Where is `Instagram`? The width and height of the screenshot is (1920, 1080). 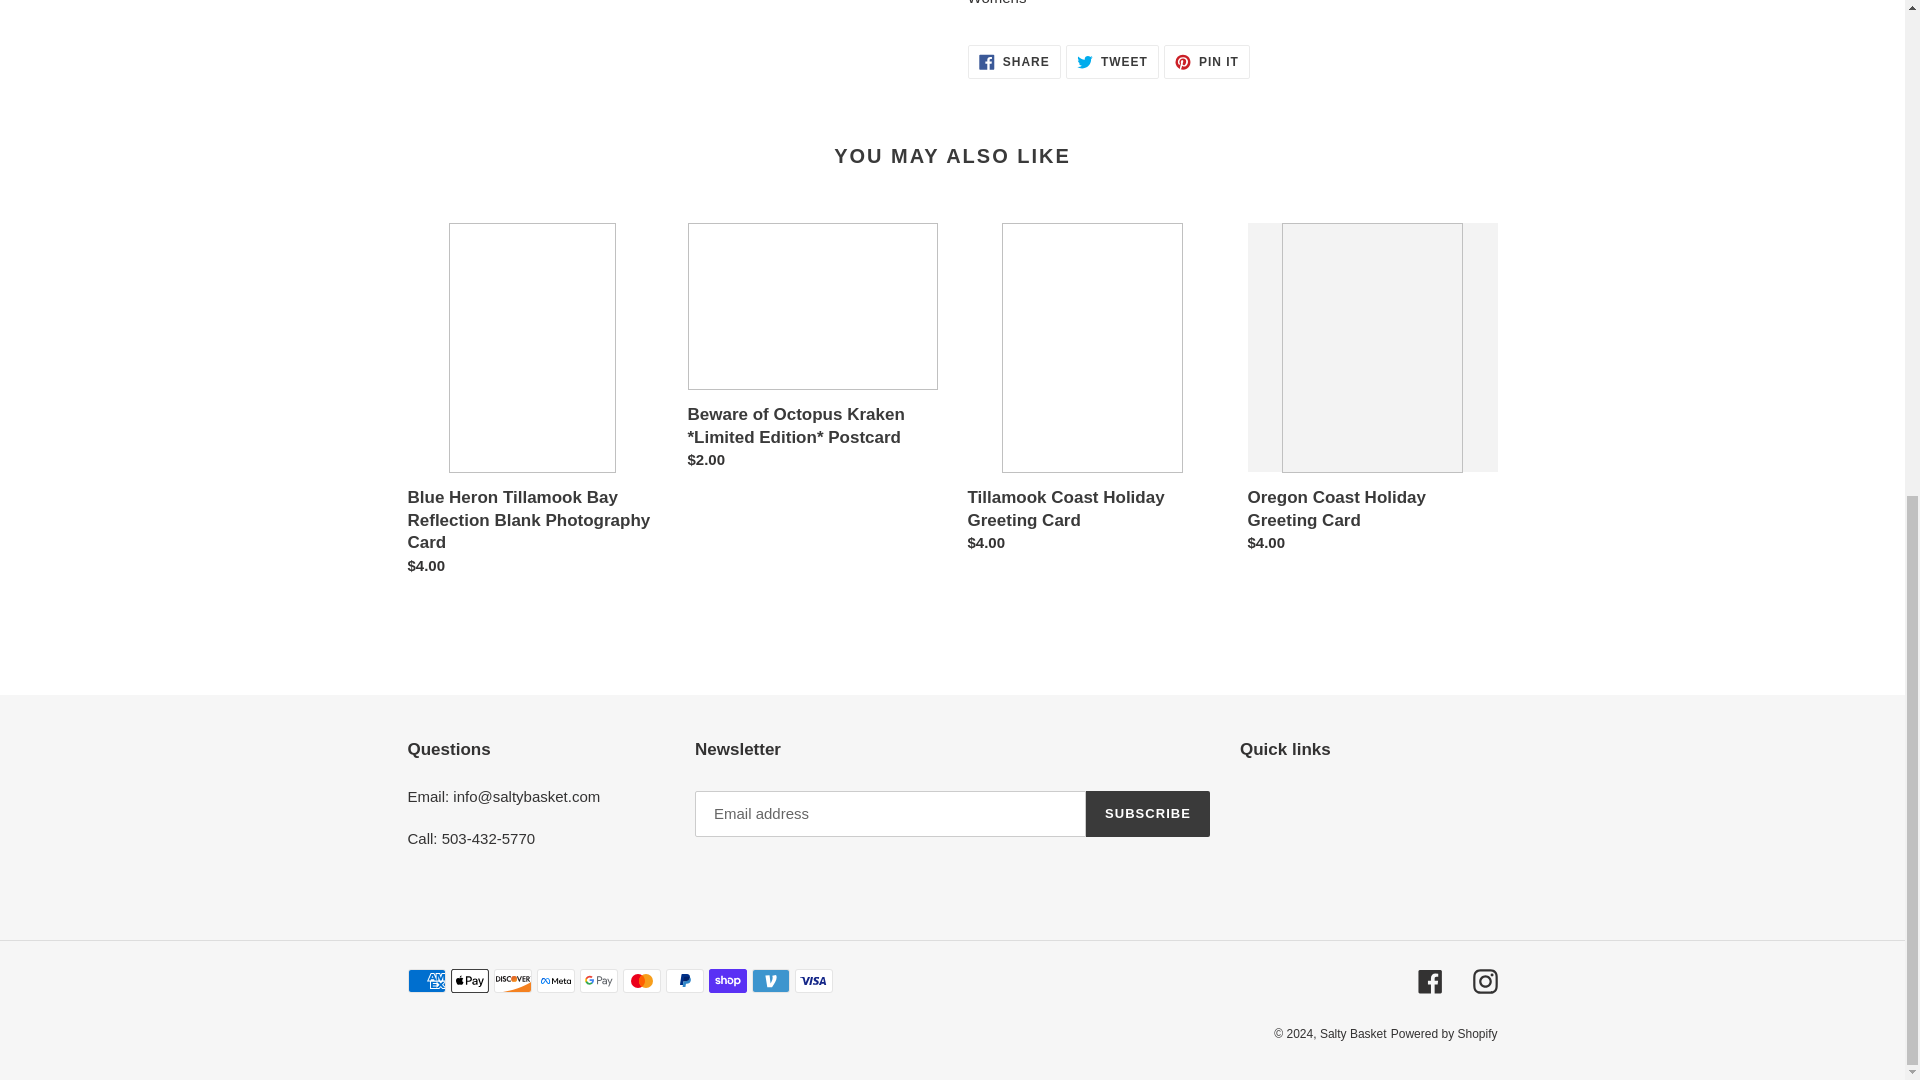
Instagram is located at coordinates (1353, 1034).